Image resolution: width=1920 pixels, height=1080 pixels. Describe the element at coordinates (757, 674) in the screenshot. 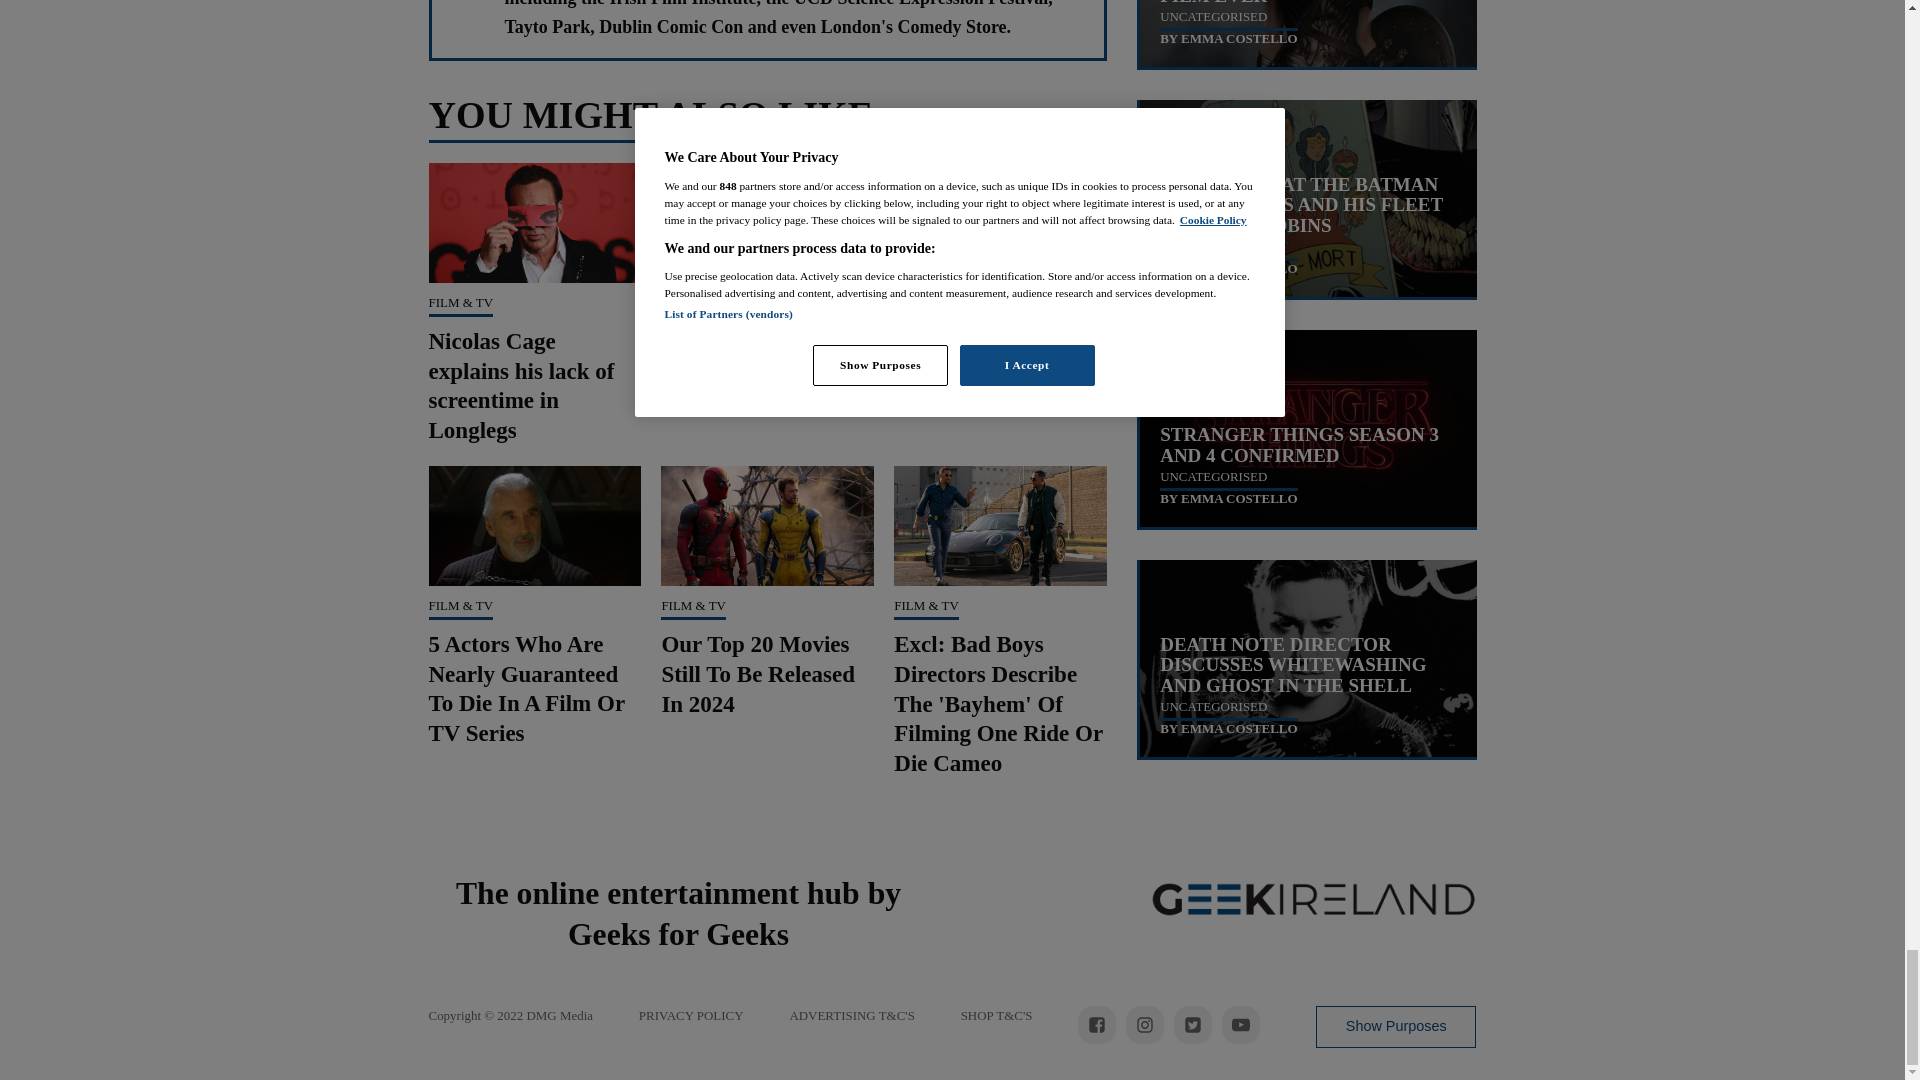

I see `Our Top 20 Movies Still To Be Released In 2024` at that location.